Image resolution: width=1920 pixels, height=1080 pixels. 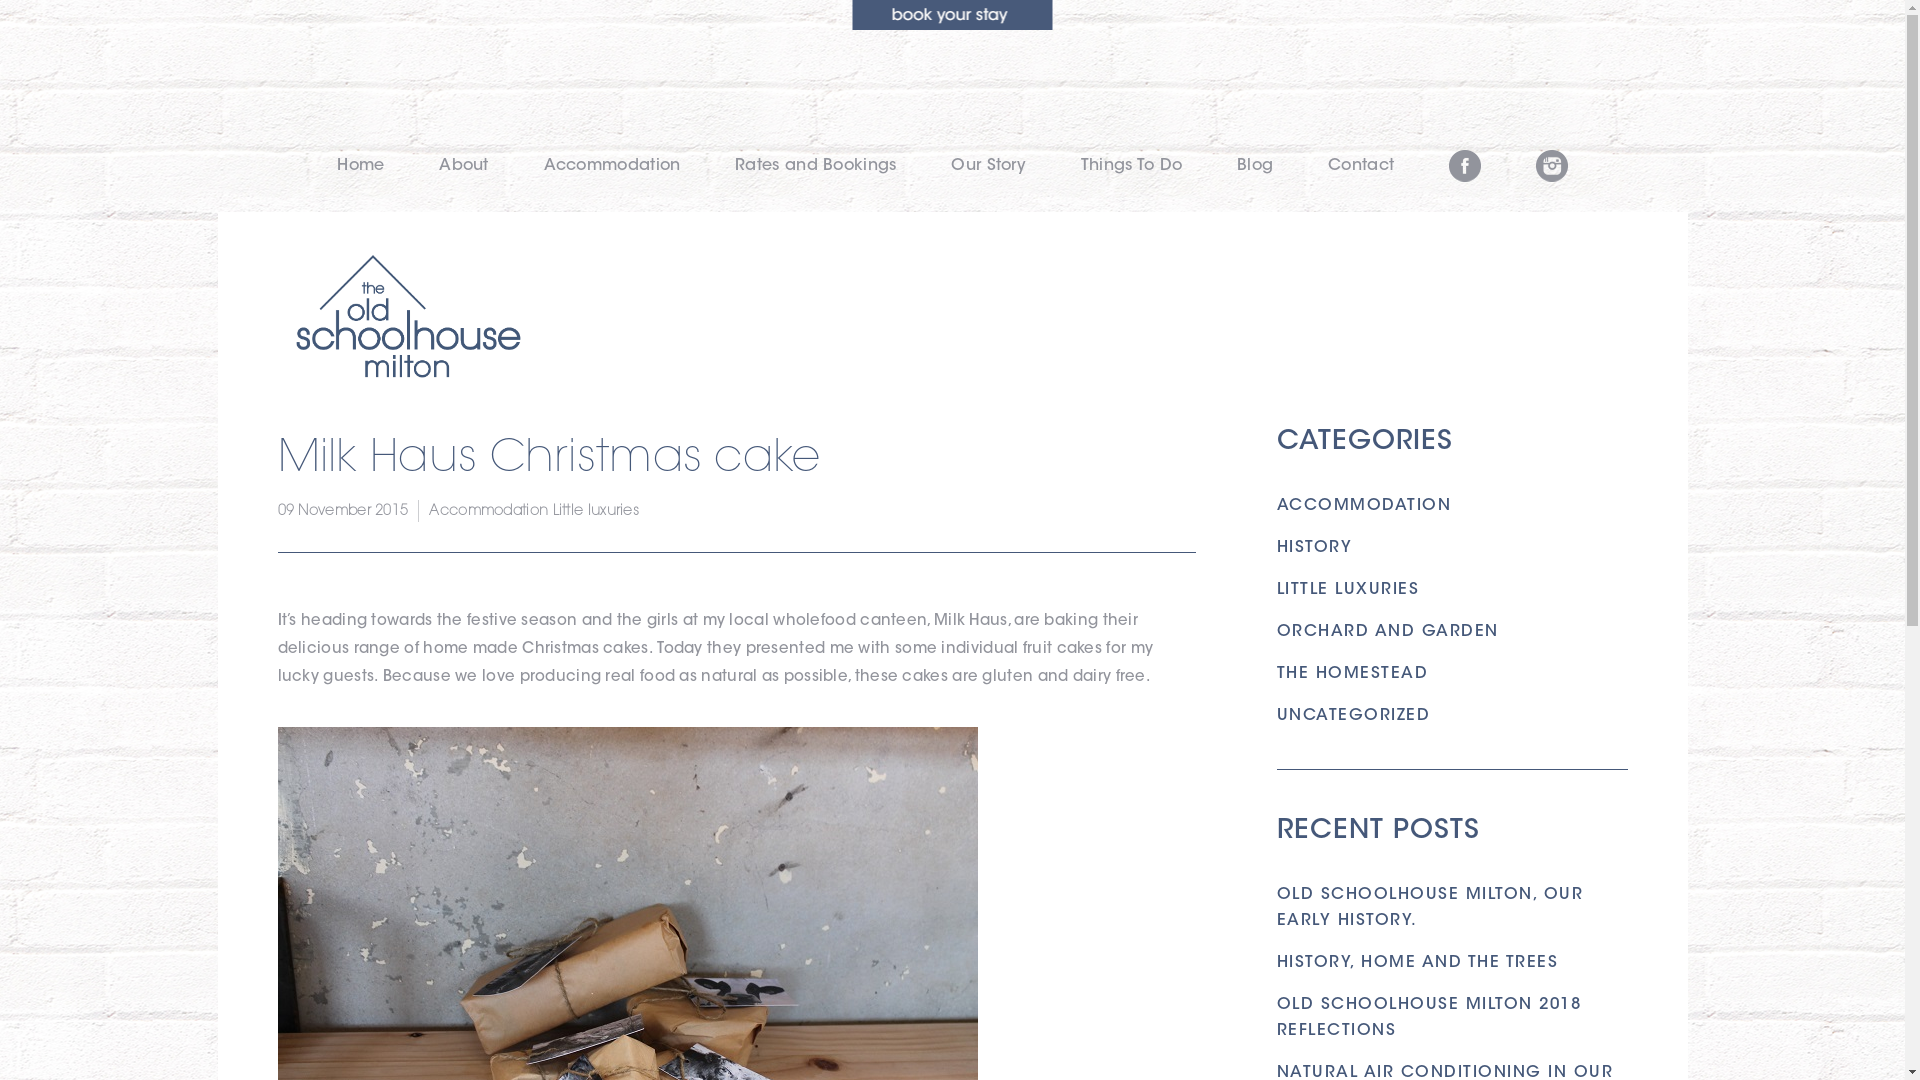 What do you see at coordinates (596, 512) in the screenshot?
I see `Little luxuries` at bounding box center [596, 512].